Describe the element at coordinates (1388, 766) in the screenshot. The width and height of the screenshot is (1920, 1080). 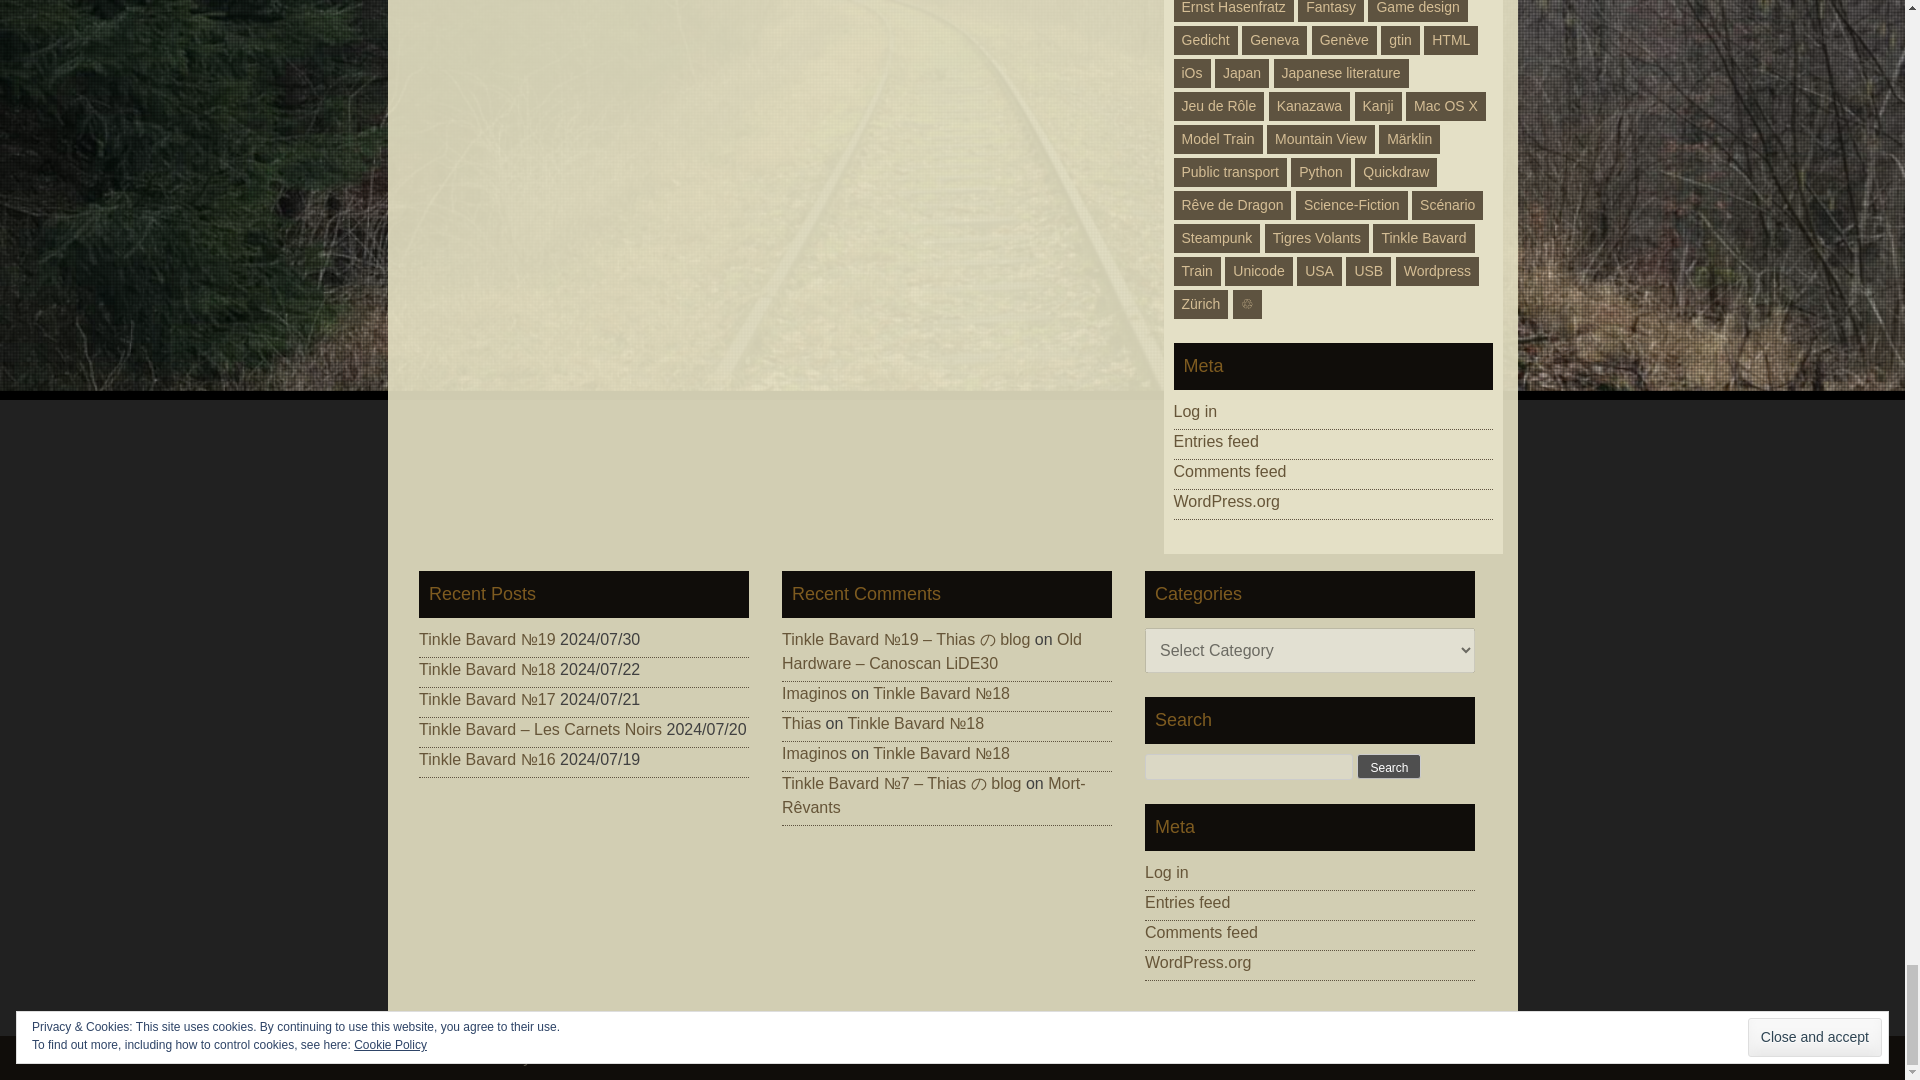
I see `Search` at that location.